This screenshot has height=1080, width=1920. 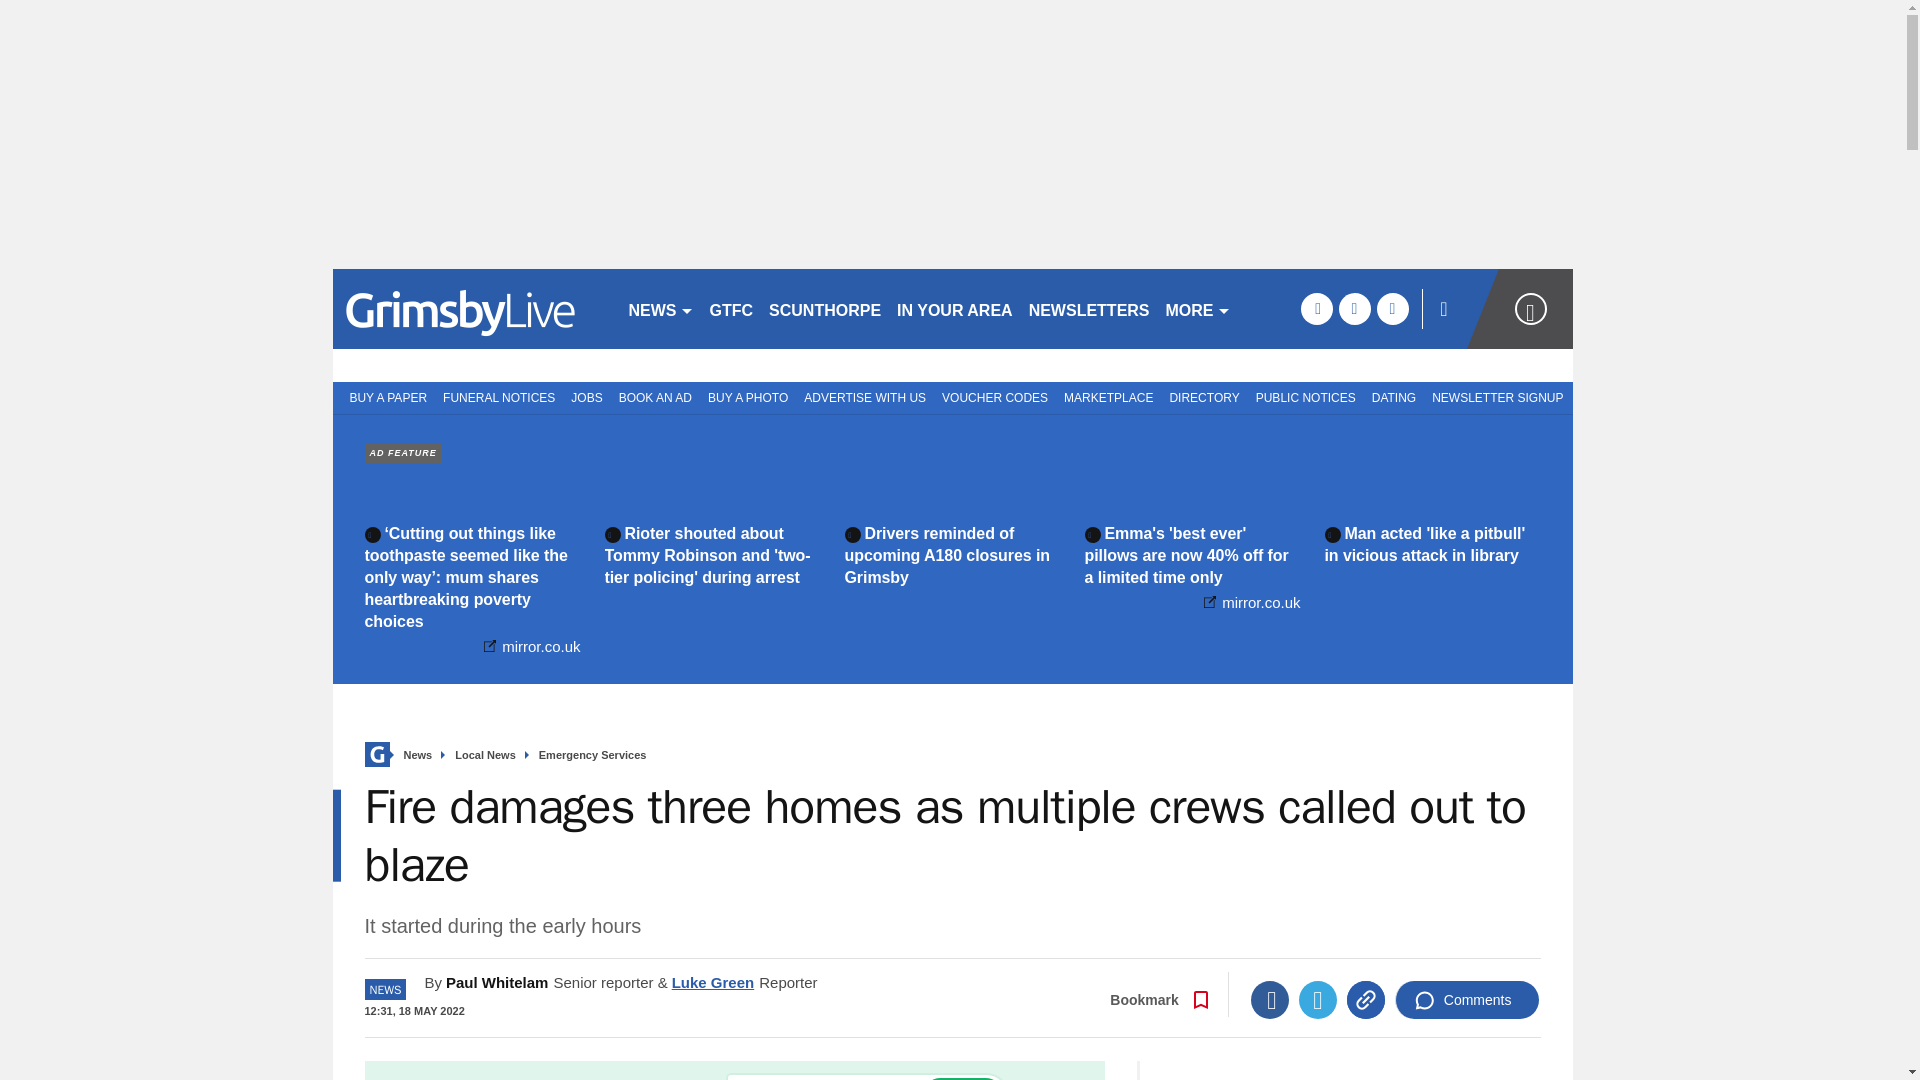 What do you see at coordinates (1316, 308) in the screenshot?
I see `facebook` at bounding box center [1316, 308].